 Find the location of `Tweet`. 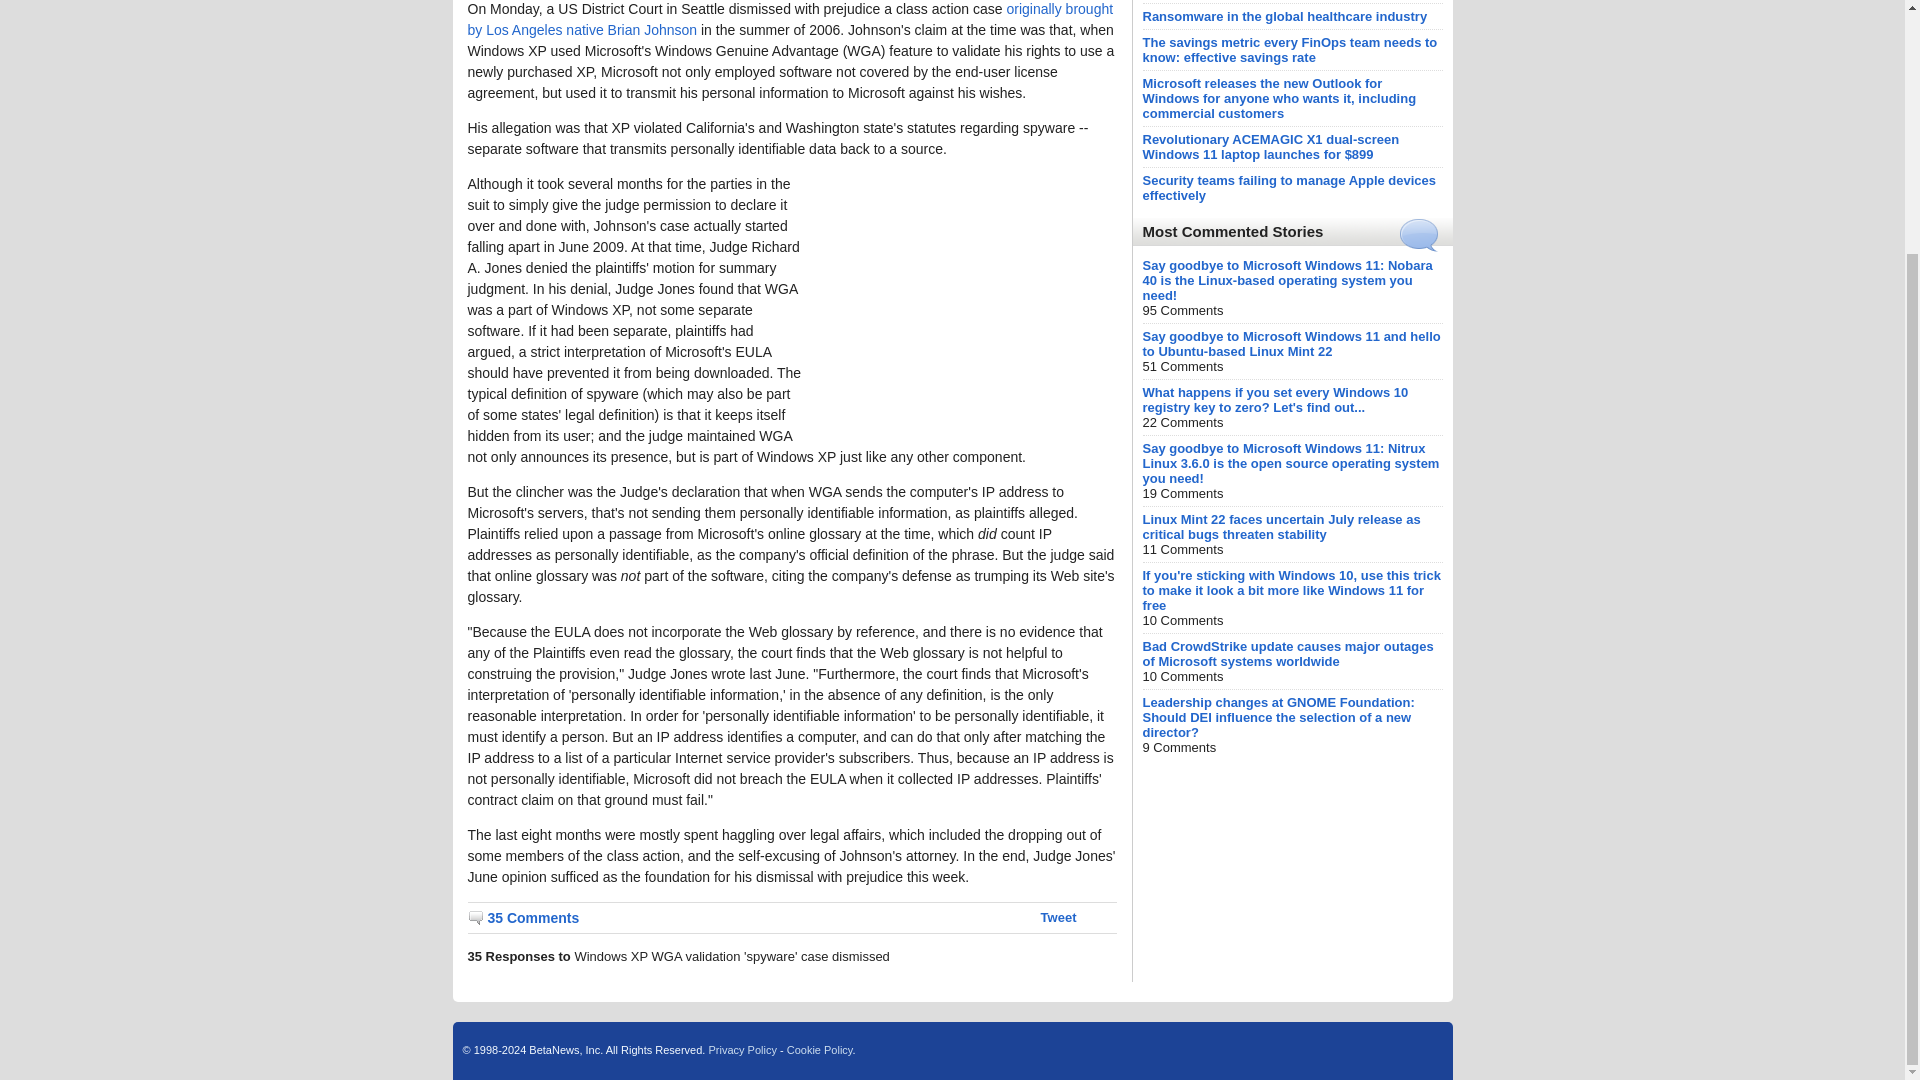

Tweet is located at coordinates (1058, 917).